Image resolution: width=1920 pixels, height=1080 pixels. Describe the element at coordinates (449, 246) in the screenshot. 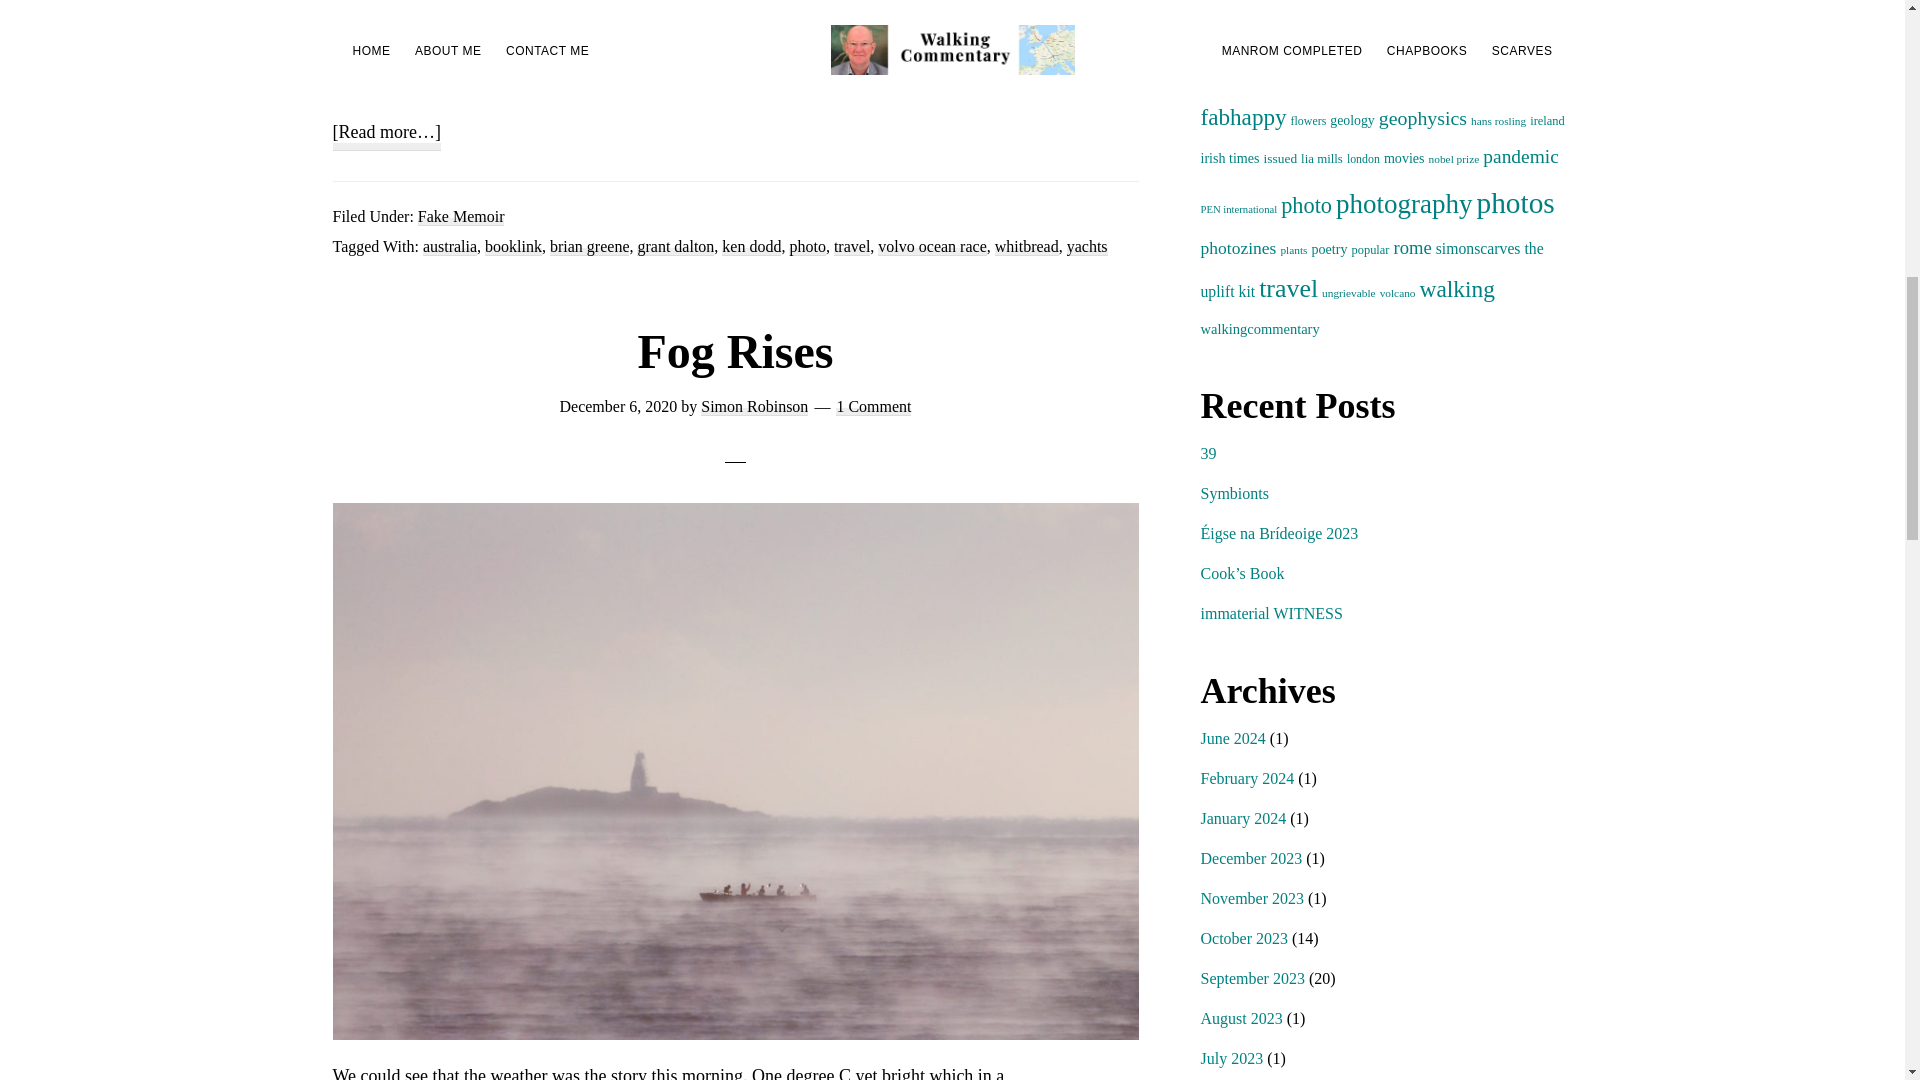

I see `australia` at that location.